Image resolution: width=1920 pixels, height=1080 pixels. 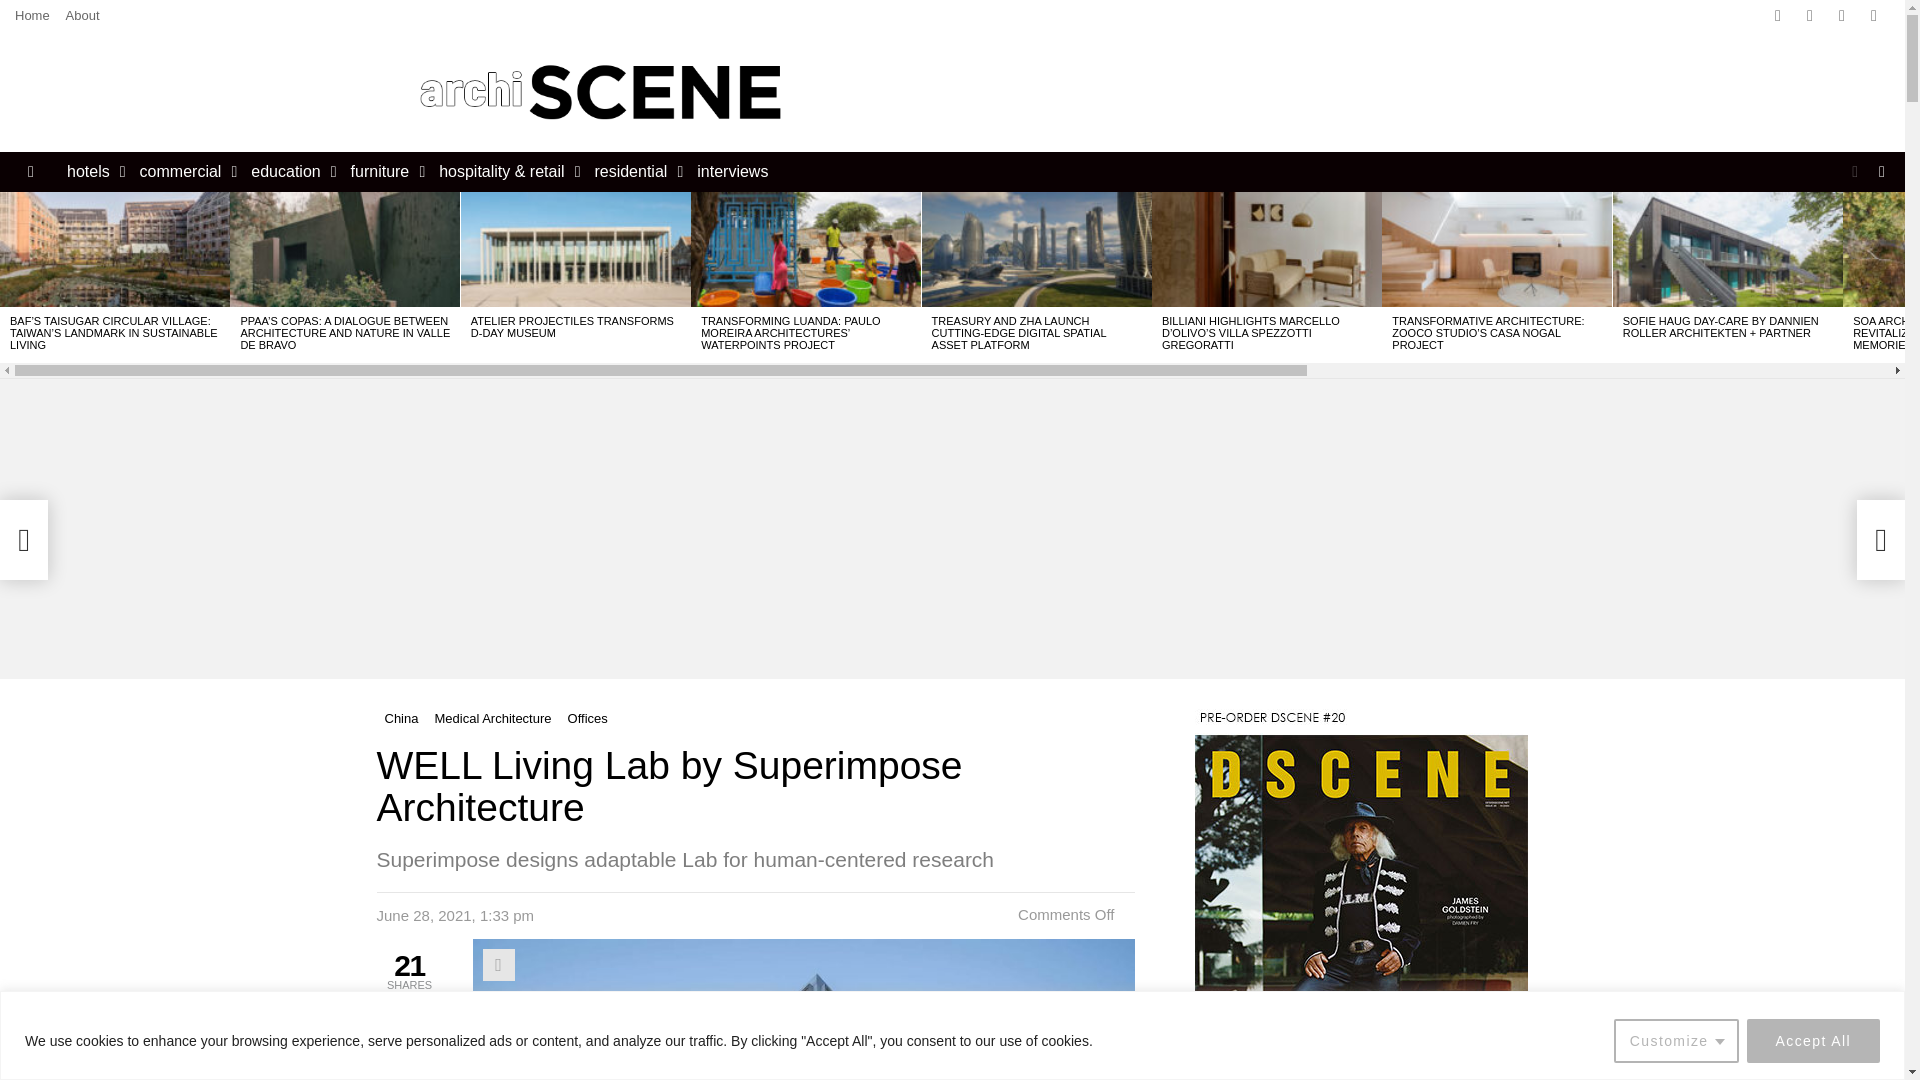 I want to click on Accept All, so click(x=1813, y=1040).